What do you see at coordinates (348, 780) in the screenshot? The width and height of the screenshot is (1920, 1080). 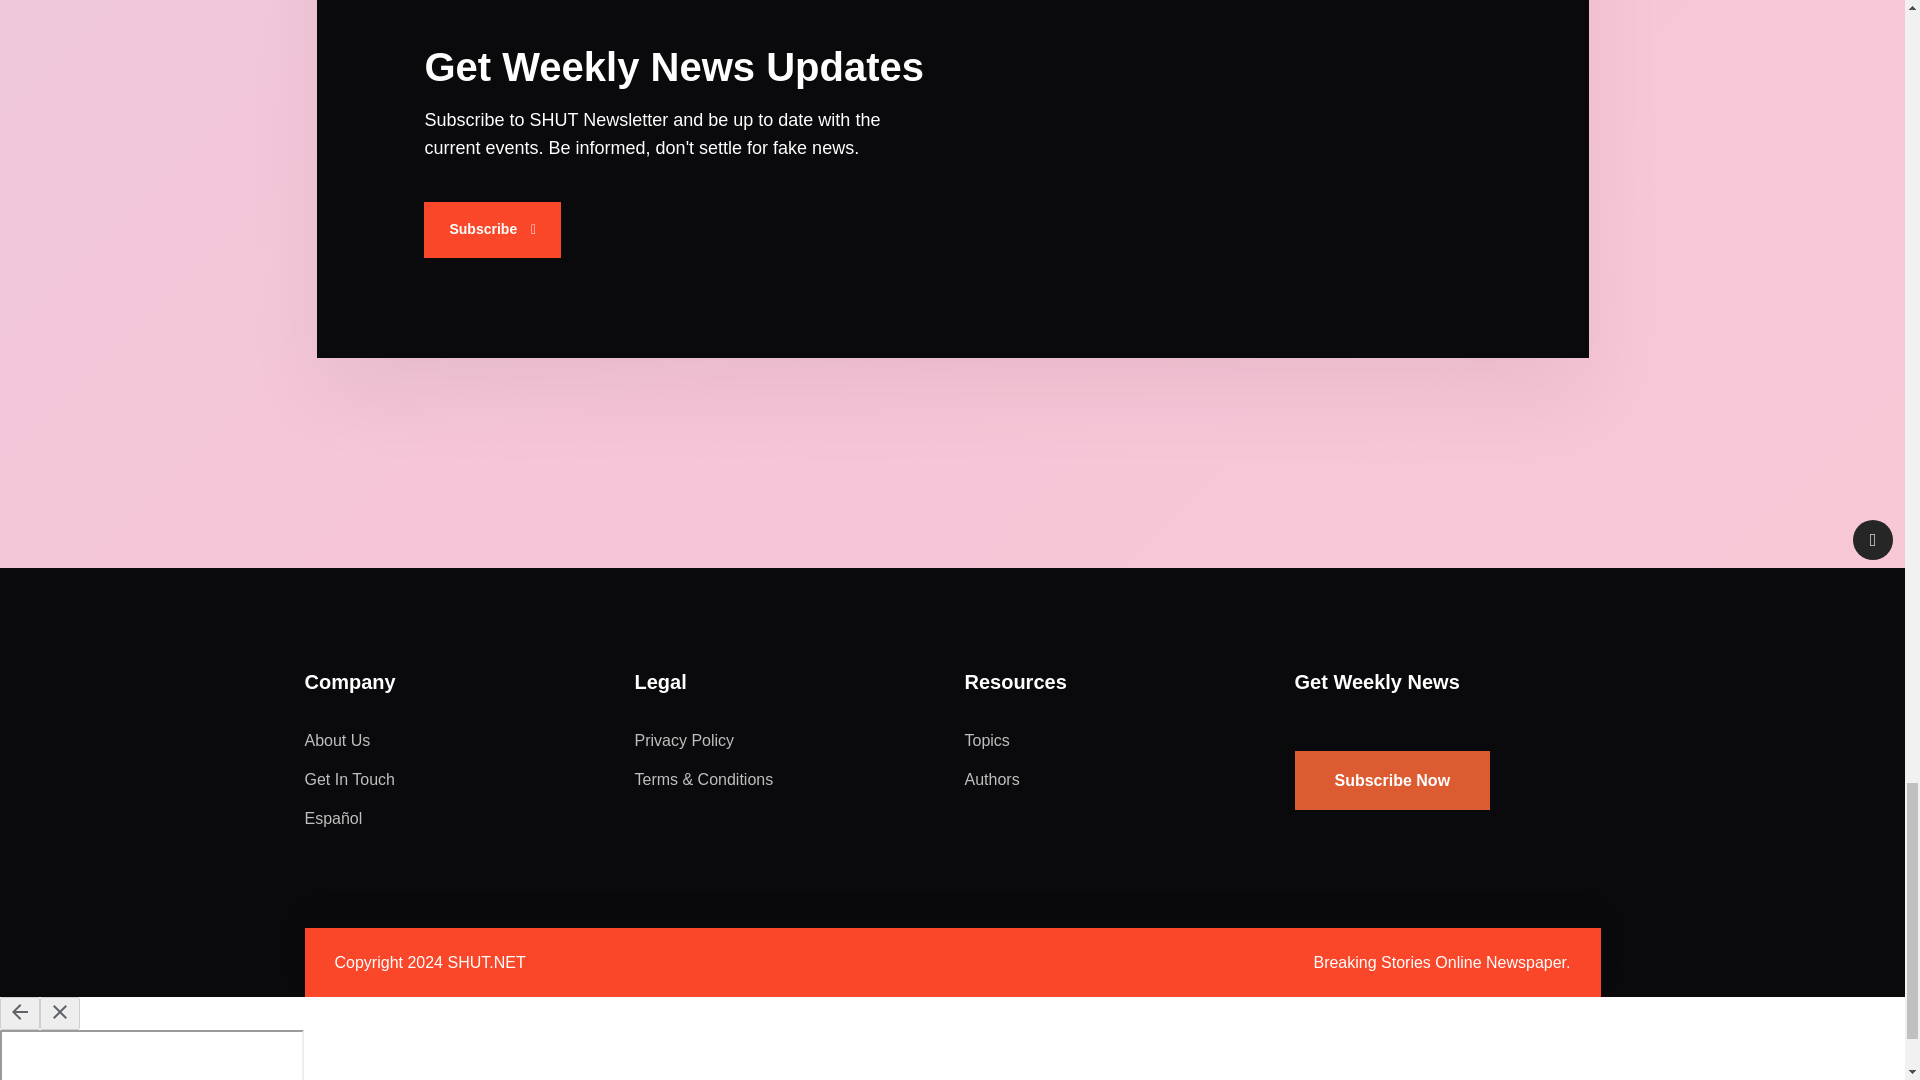 I see `Get In Touch` at bounding box center [348, 780].